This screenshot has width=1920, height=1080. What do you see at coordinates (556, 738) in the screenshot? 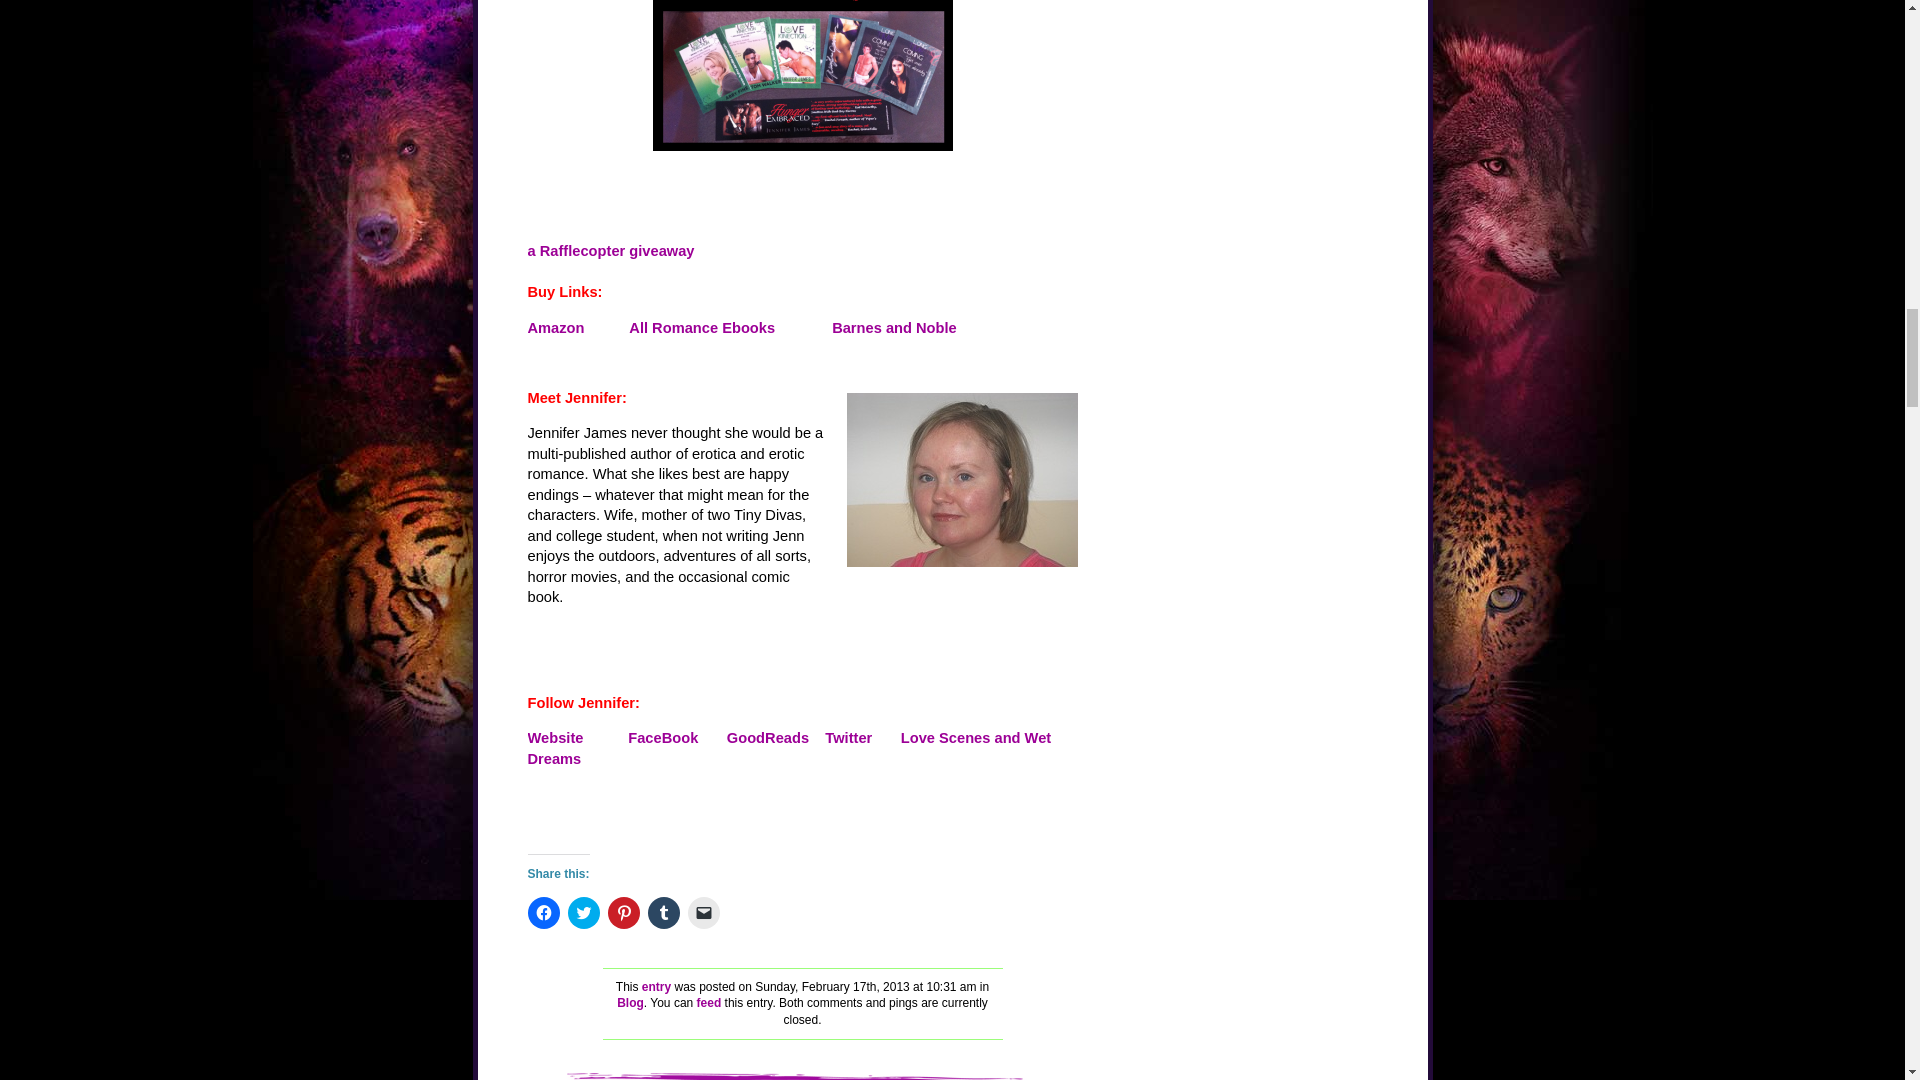
I see `Website` at bounding box center [556, 738].